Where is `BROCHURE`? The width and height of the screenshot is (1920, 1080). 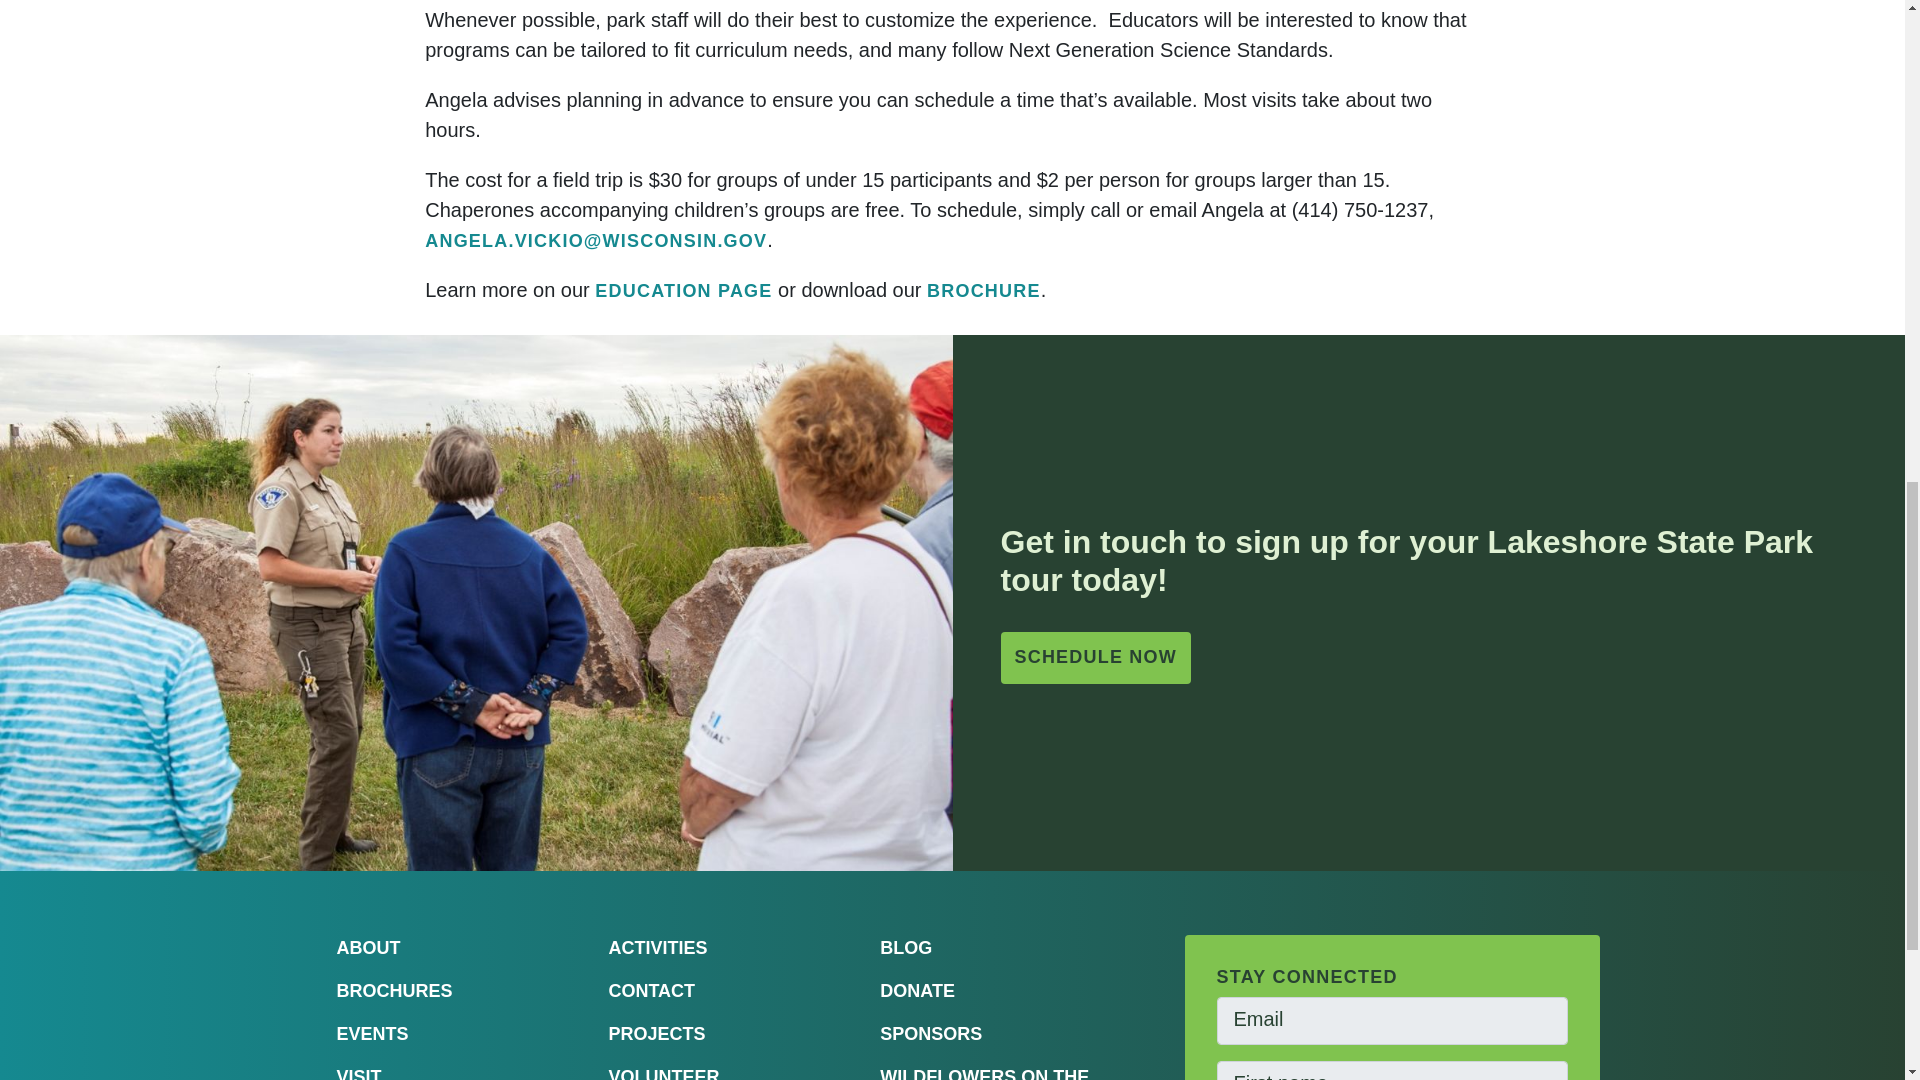 BROCHURE is located at coordinates (984, 292).